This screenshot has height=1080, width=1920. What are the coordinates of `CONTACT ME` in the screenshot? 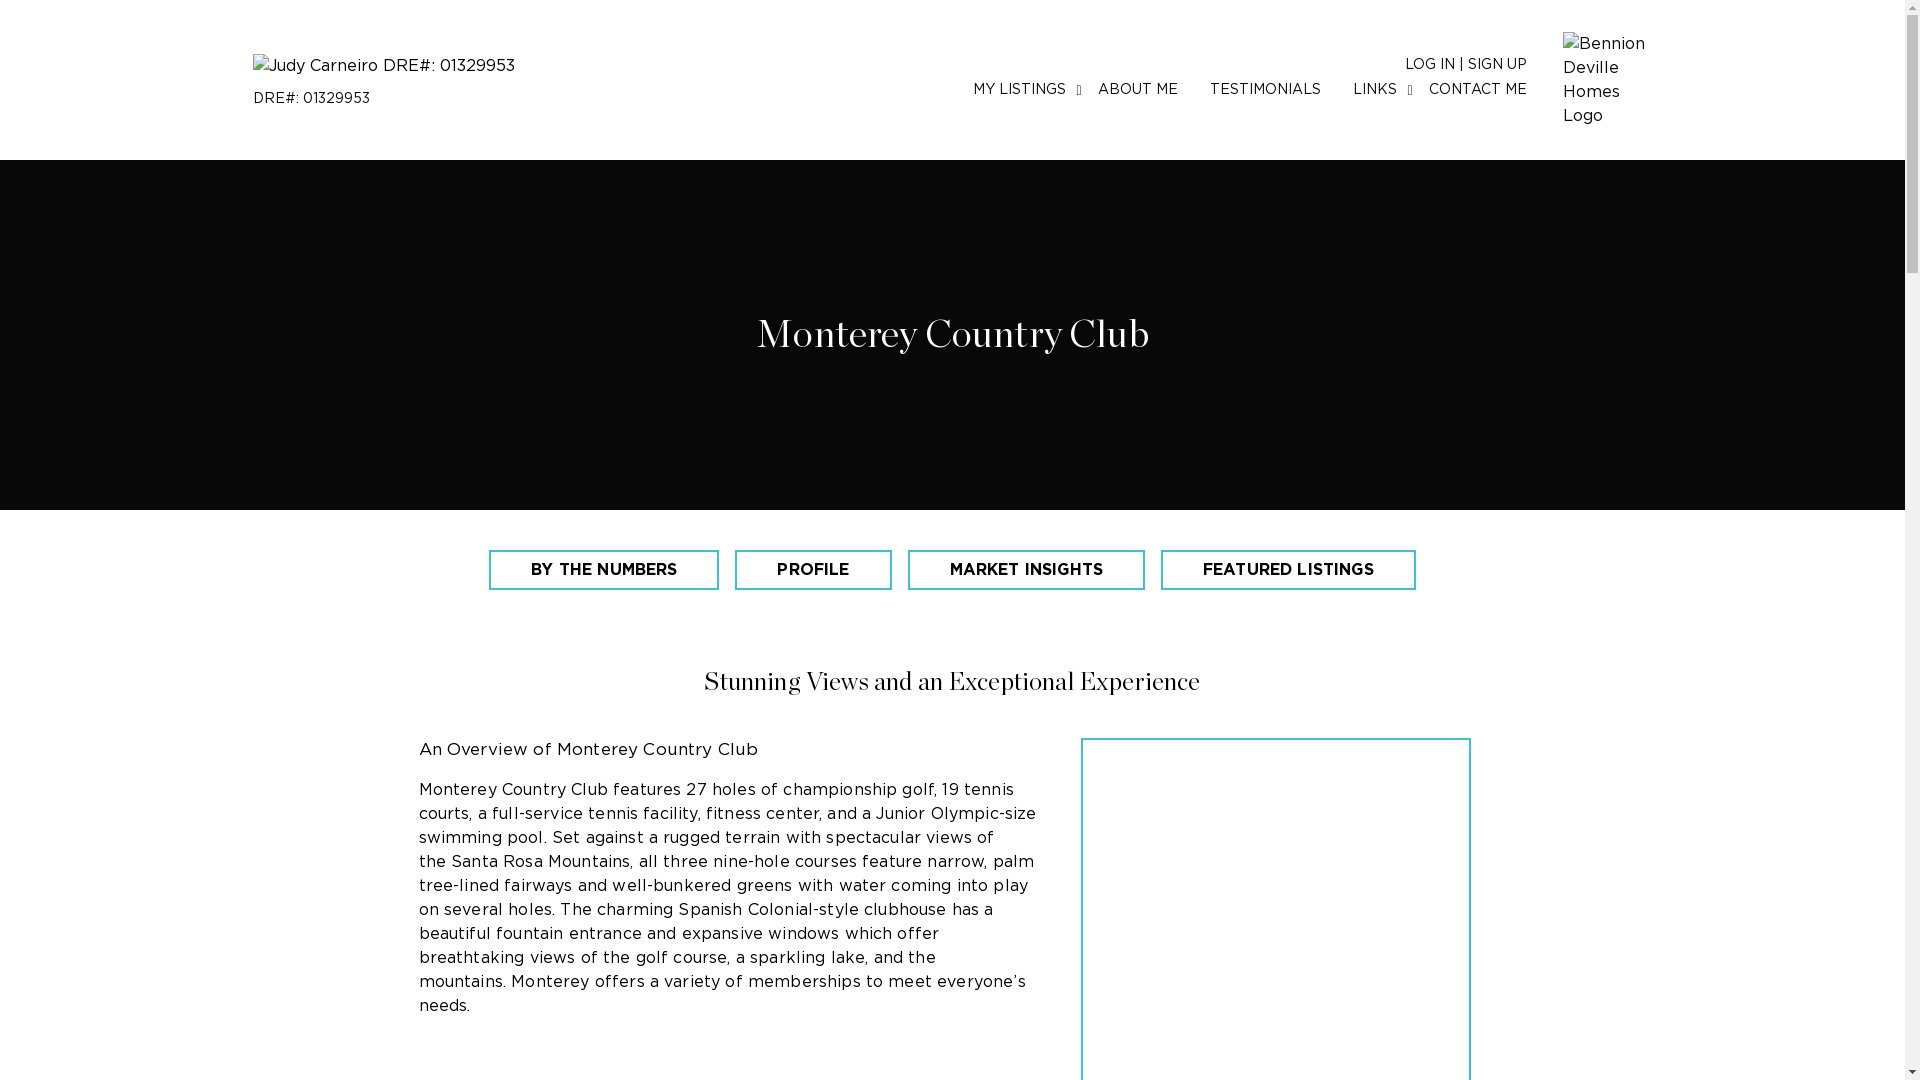 It's located at (1477, 90).